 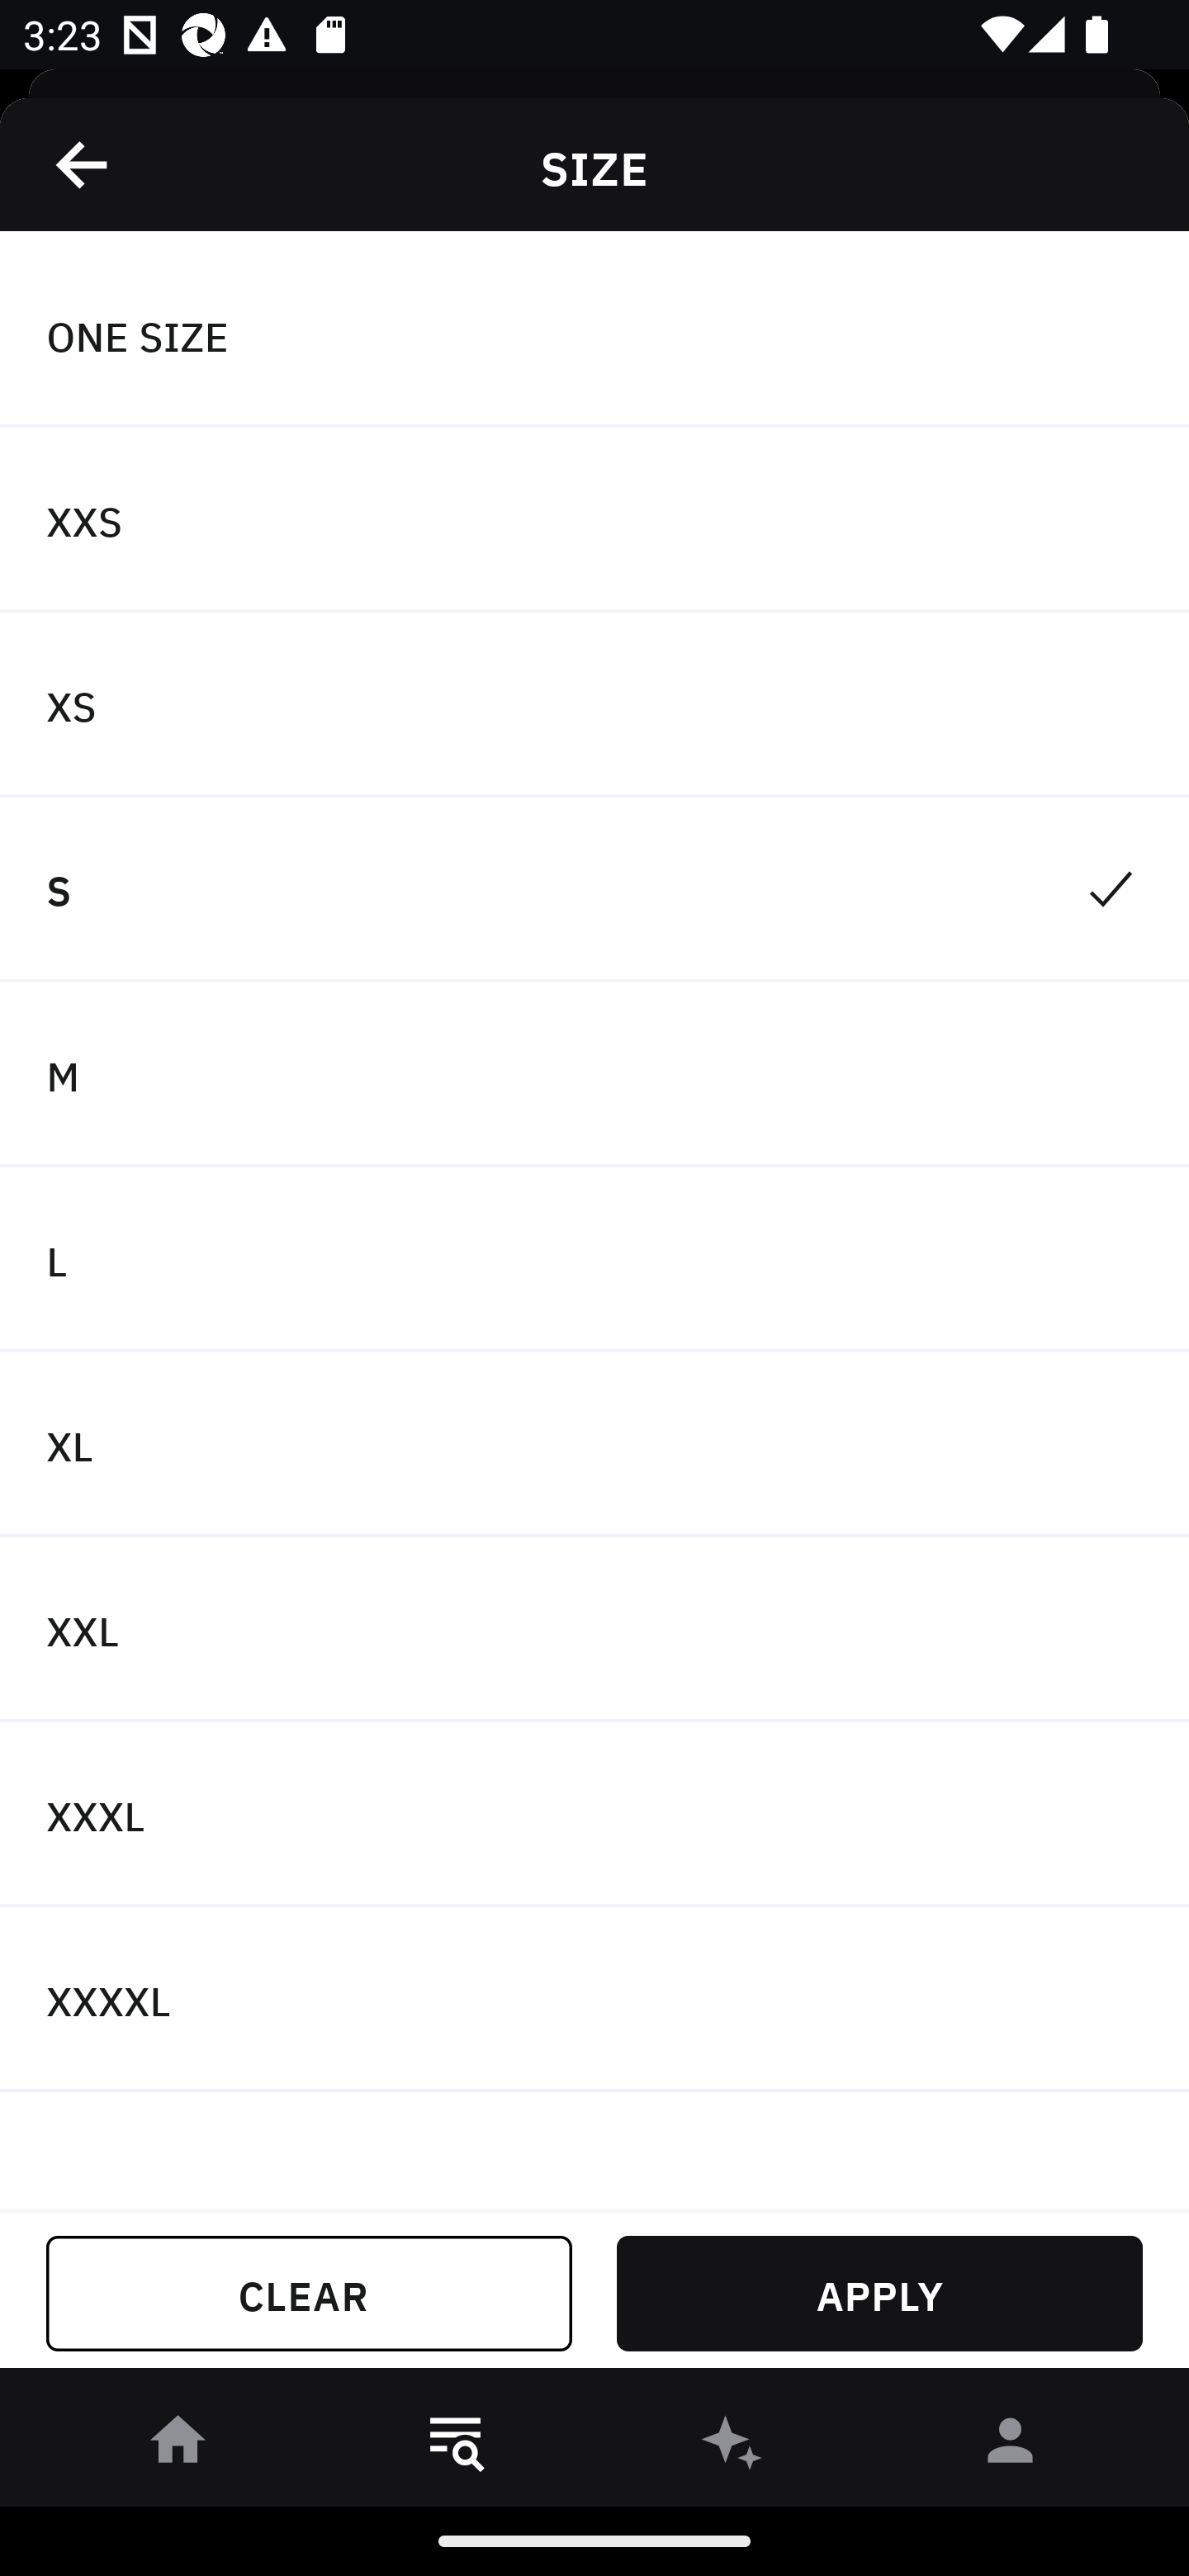 What do you see at coordinates (594, 1630) in the screenshot?
I see `XXL` at bounding box center [594, 1630].